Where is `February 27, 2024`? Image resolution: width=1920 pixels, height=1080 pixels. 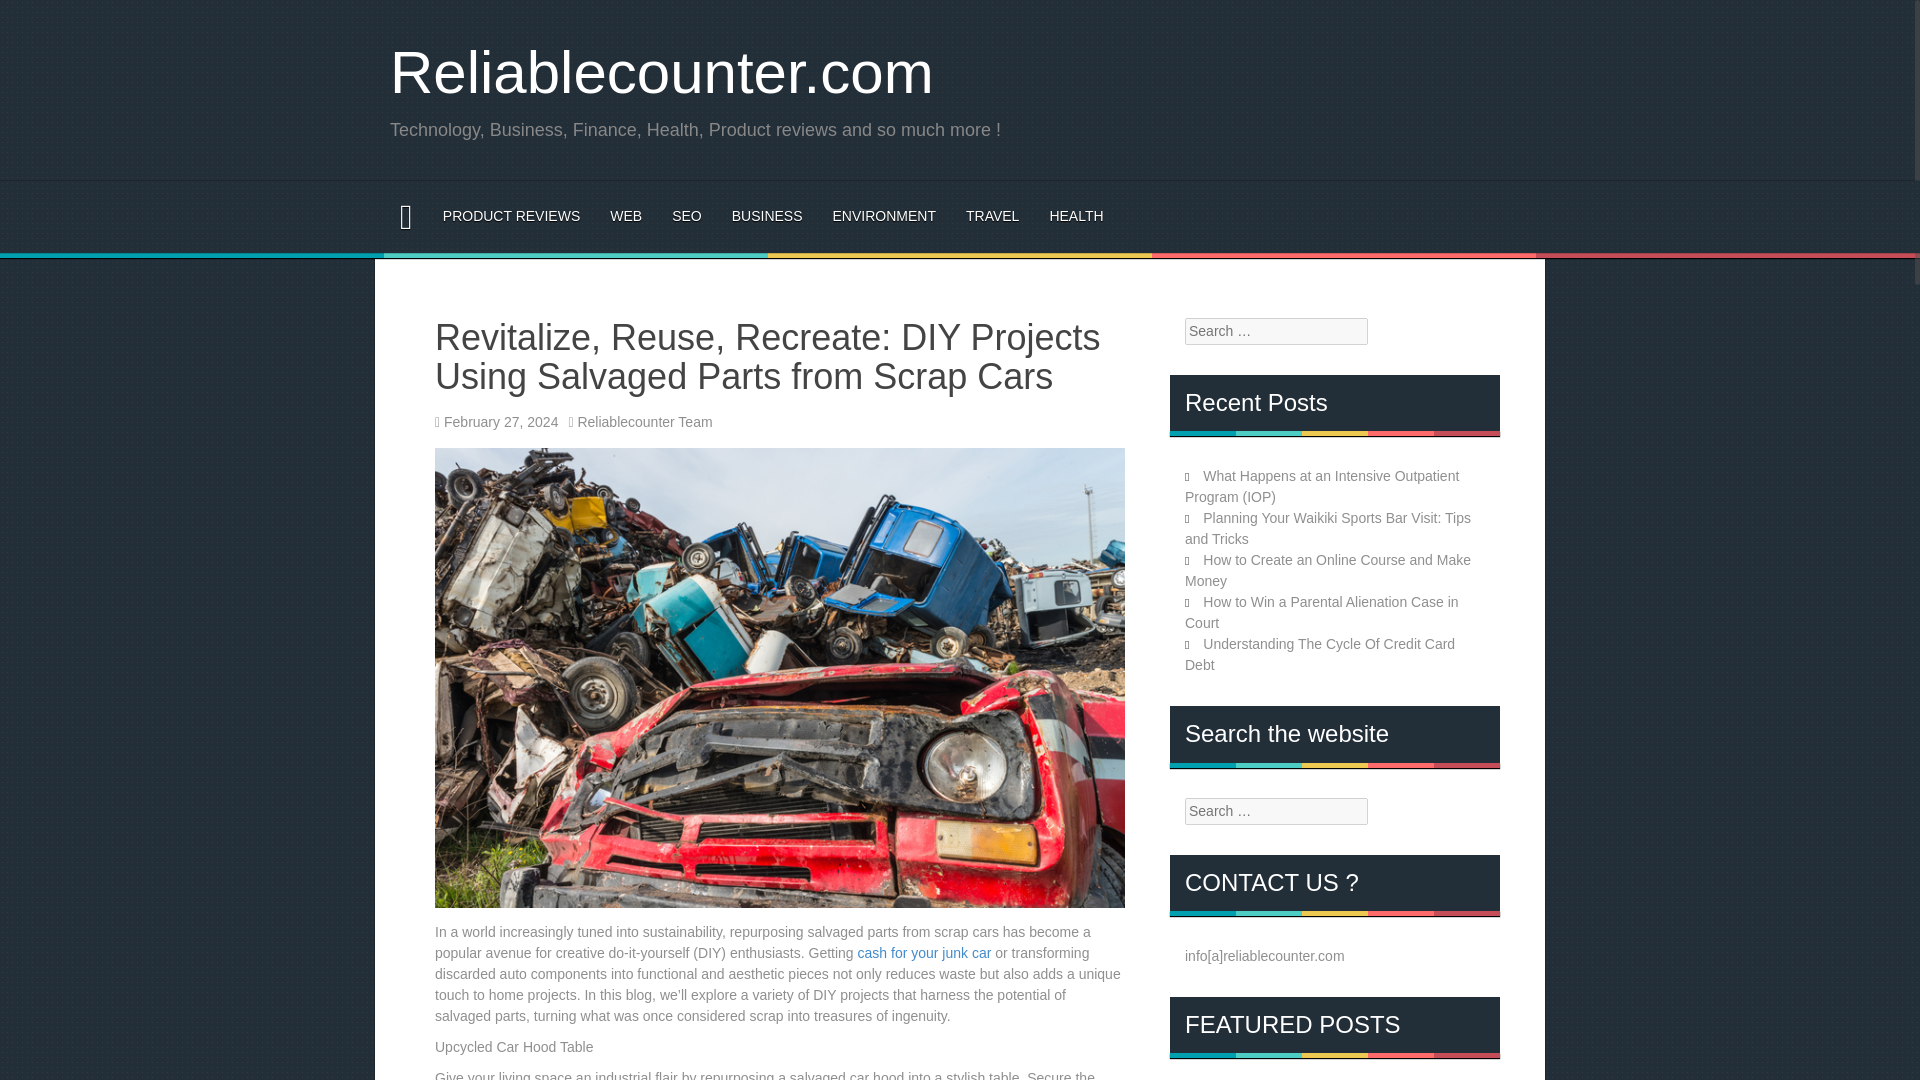 February 27, 2024 is located at coordinates (500, 421).